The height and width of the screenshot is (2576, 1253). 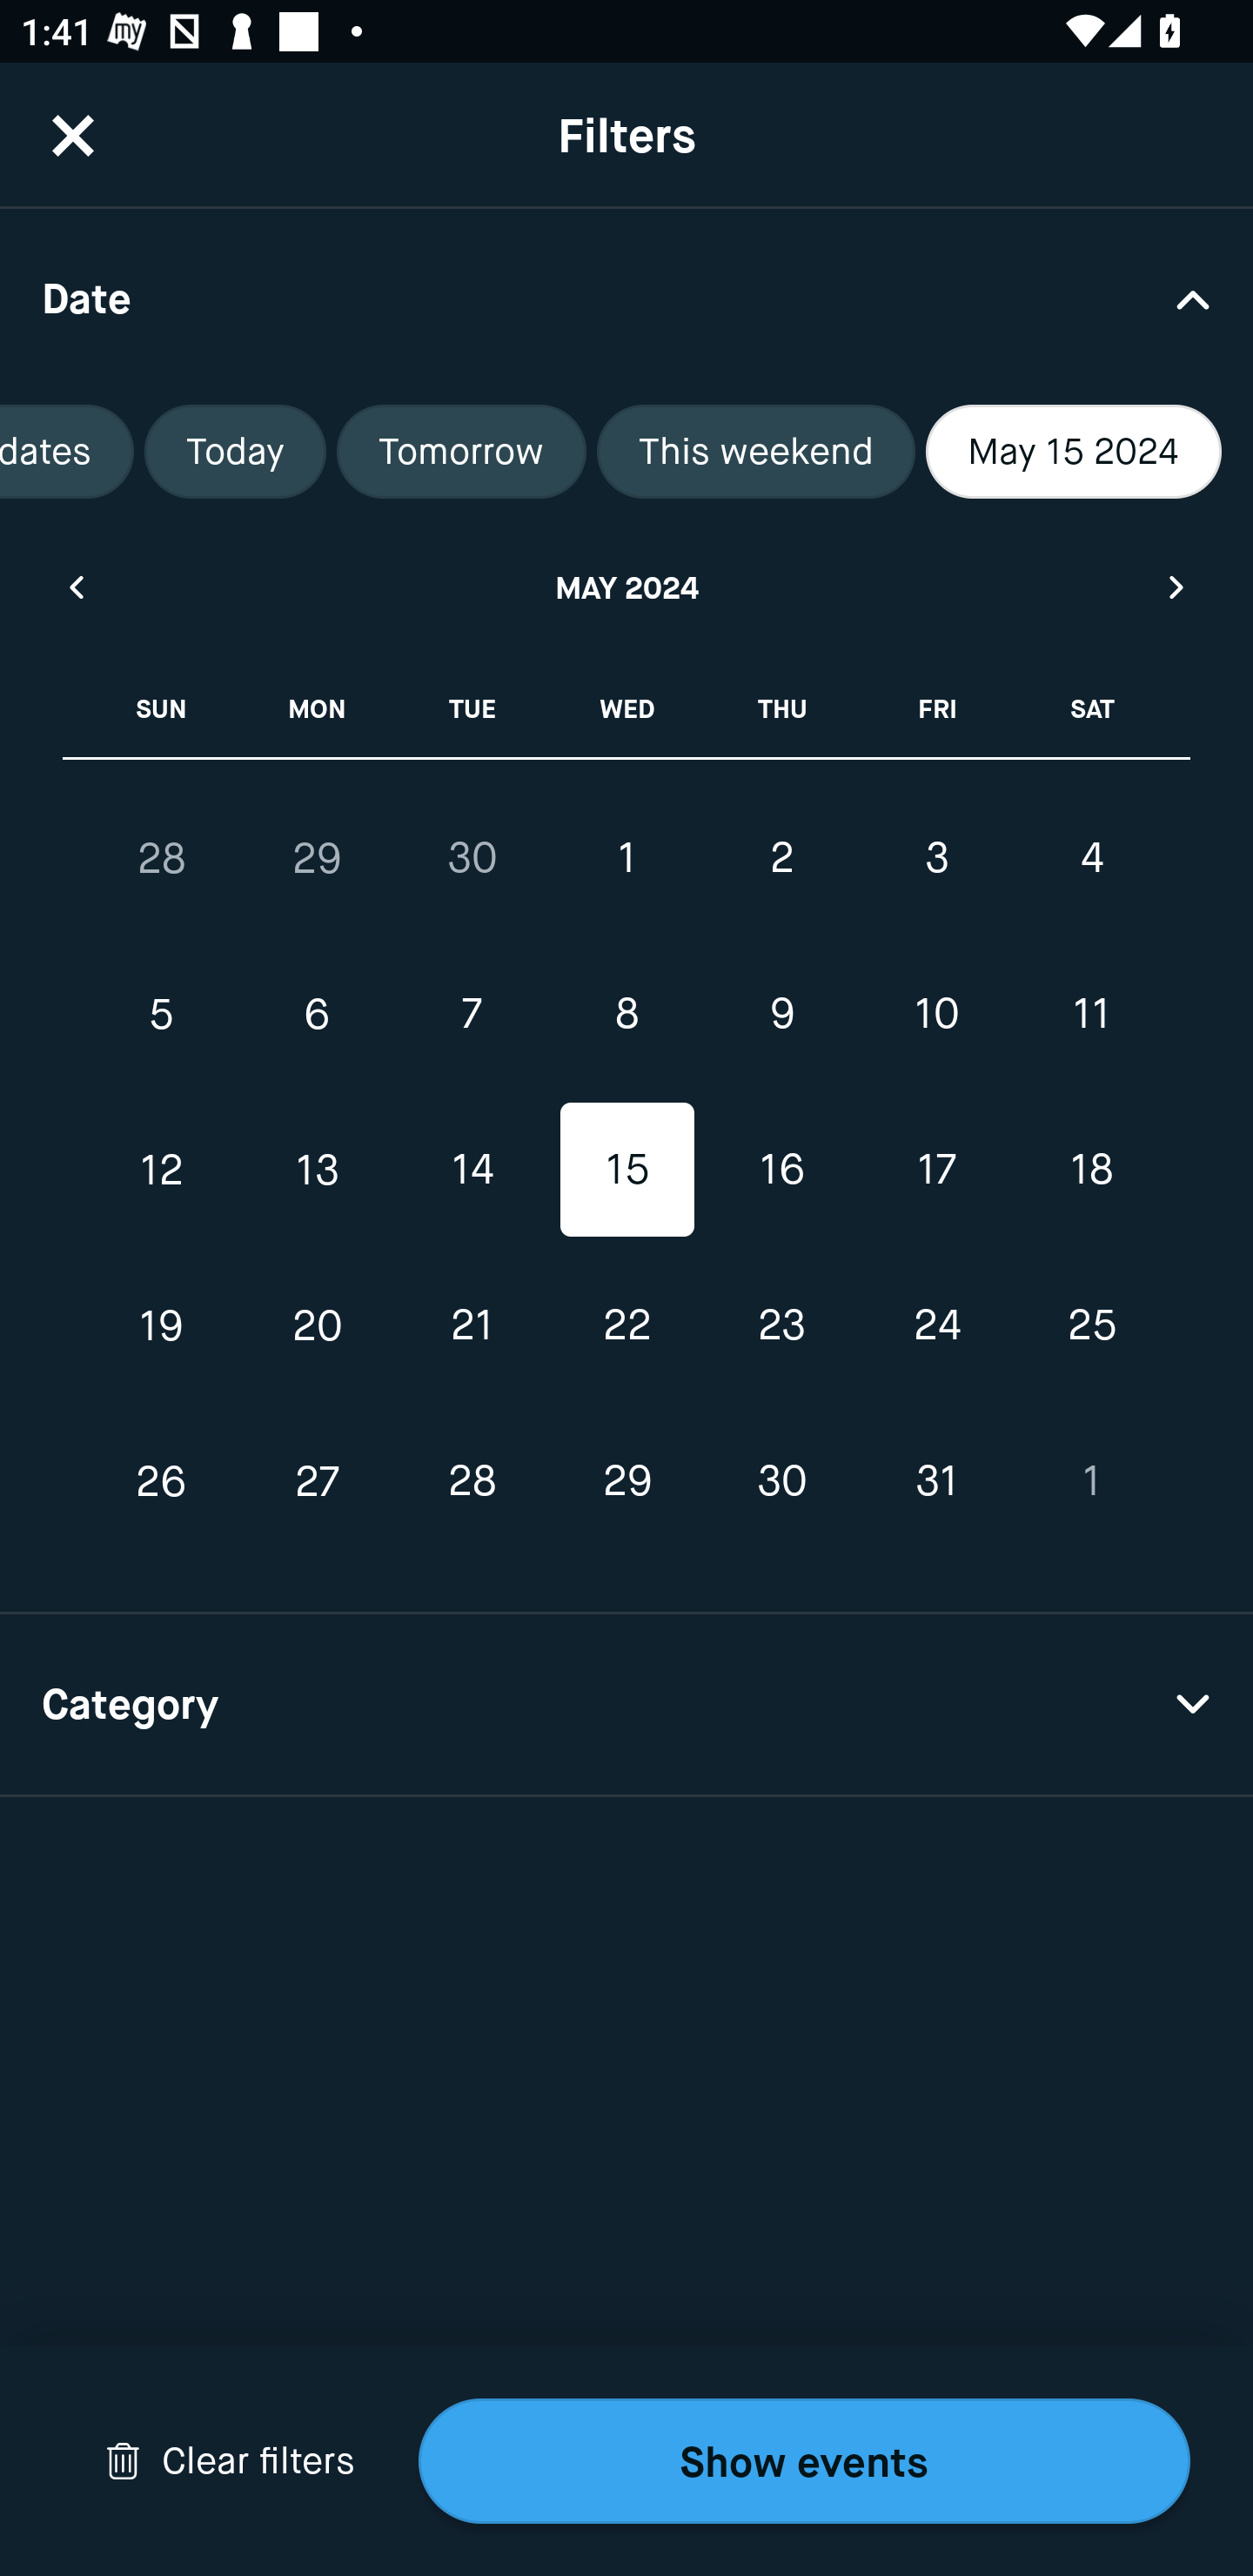 I want to click on 28, so click(x=472, y=1481).